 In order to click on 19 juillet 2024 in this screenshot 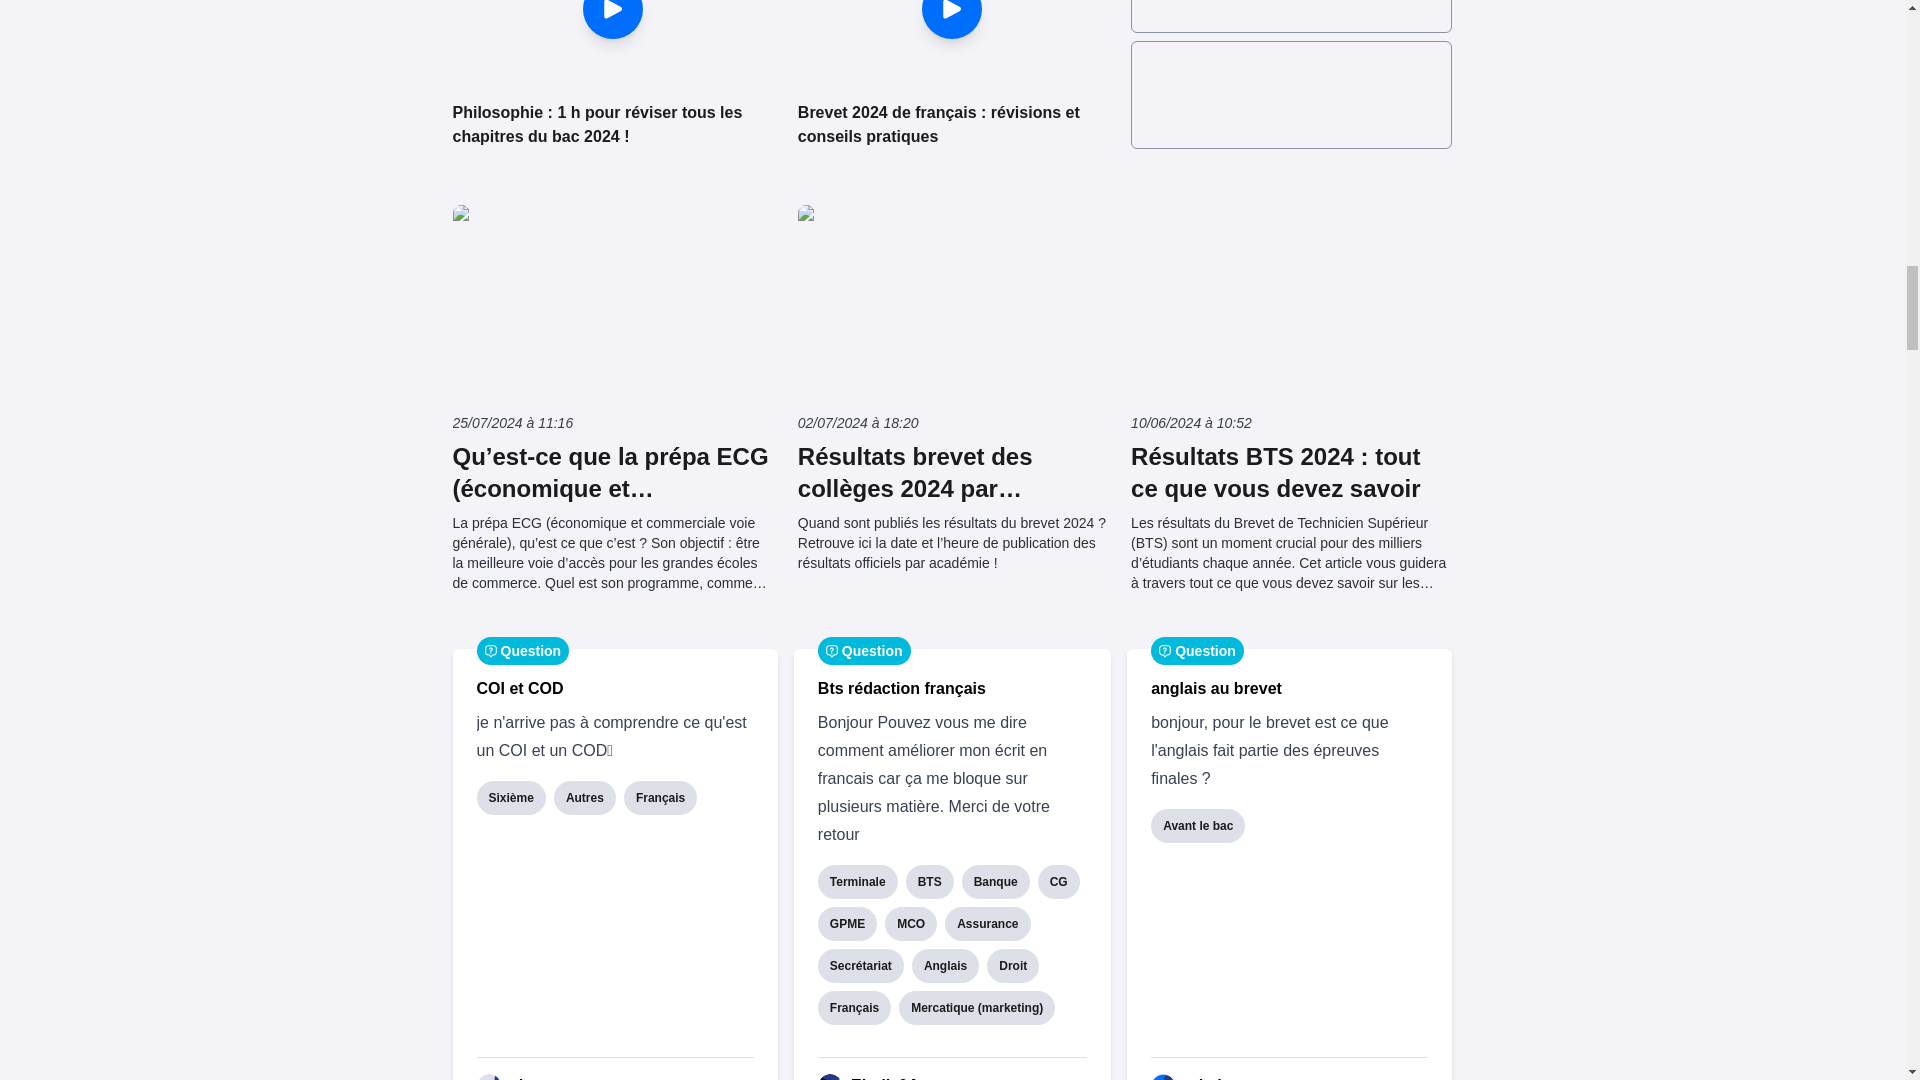, I will do `click(1285, 1078)`.